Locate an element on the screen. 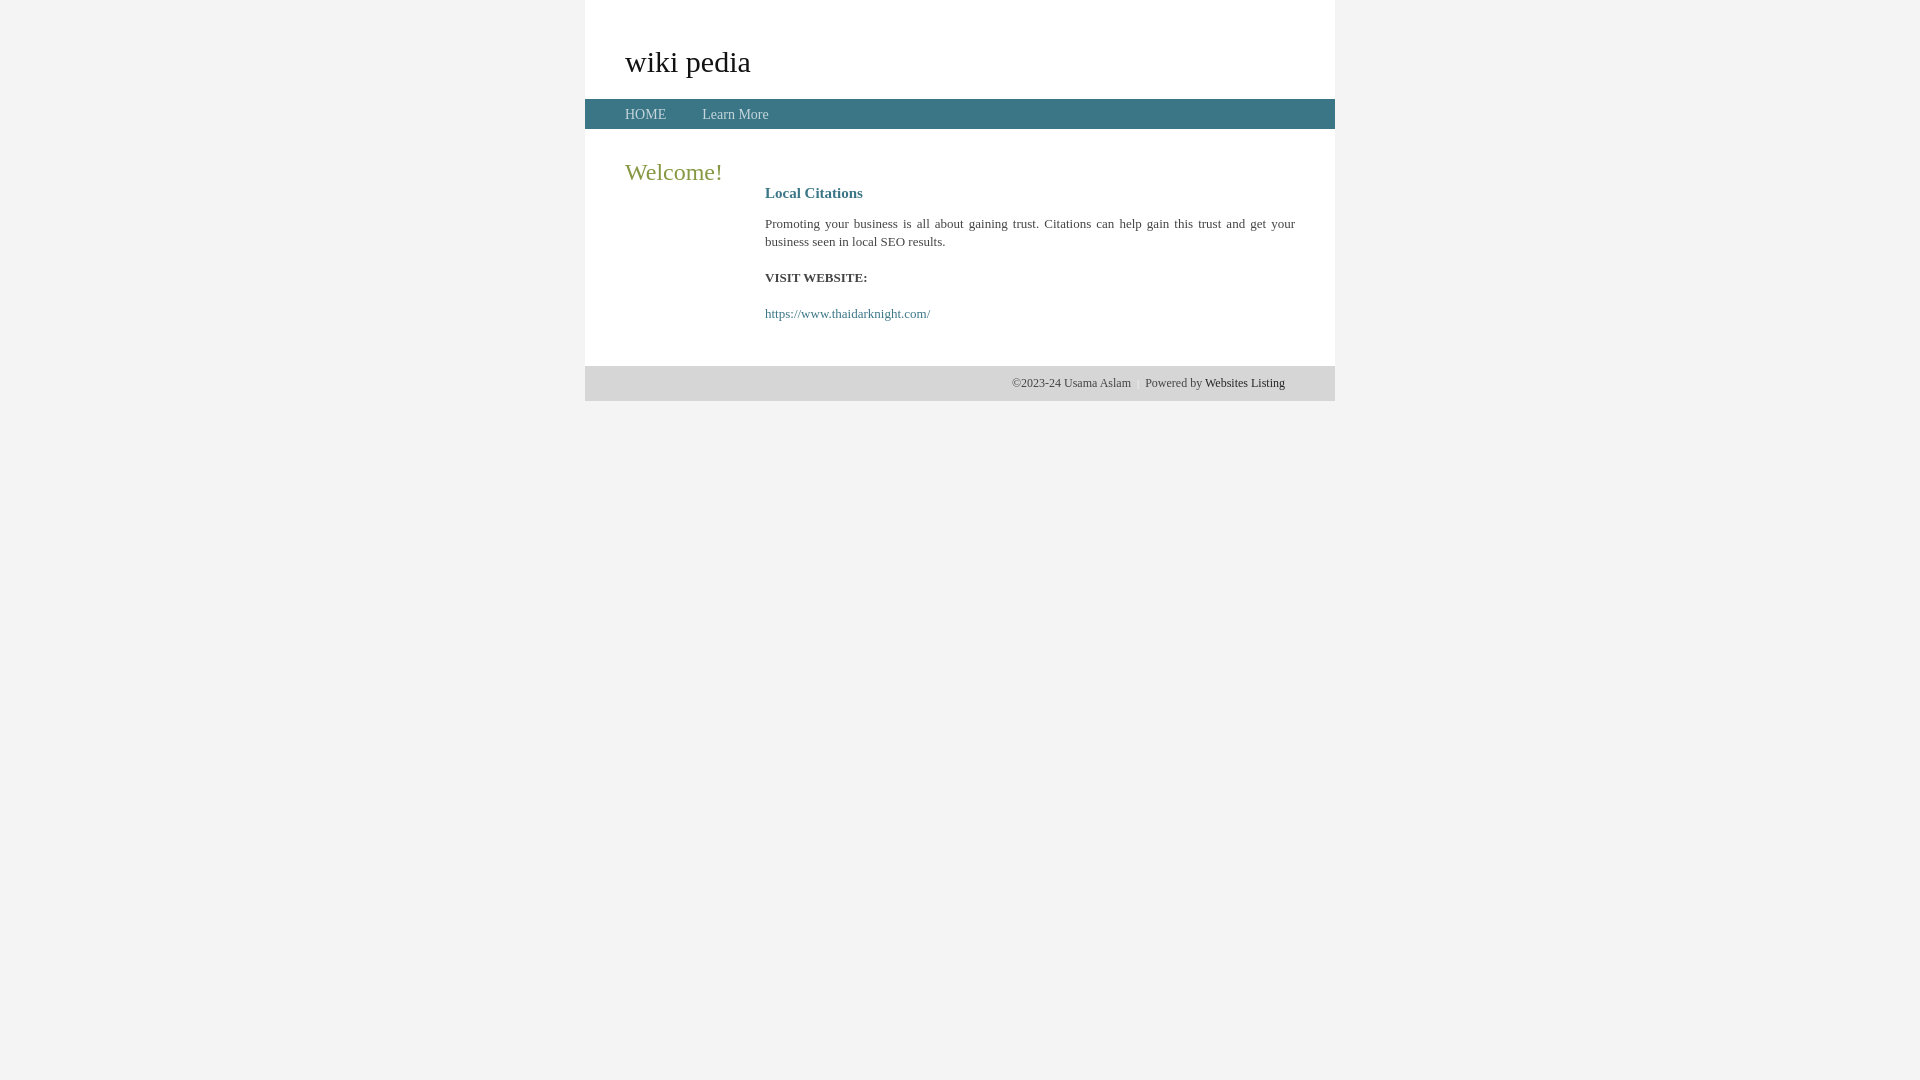  HOME is located at coordinates (646, 114).